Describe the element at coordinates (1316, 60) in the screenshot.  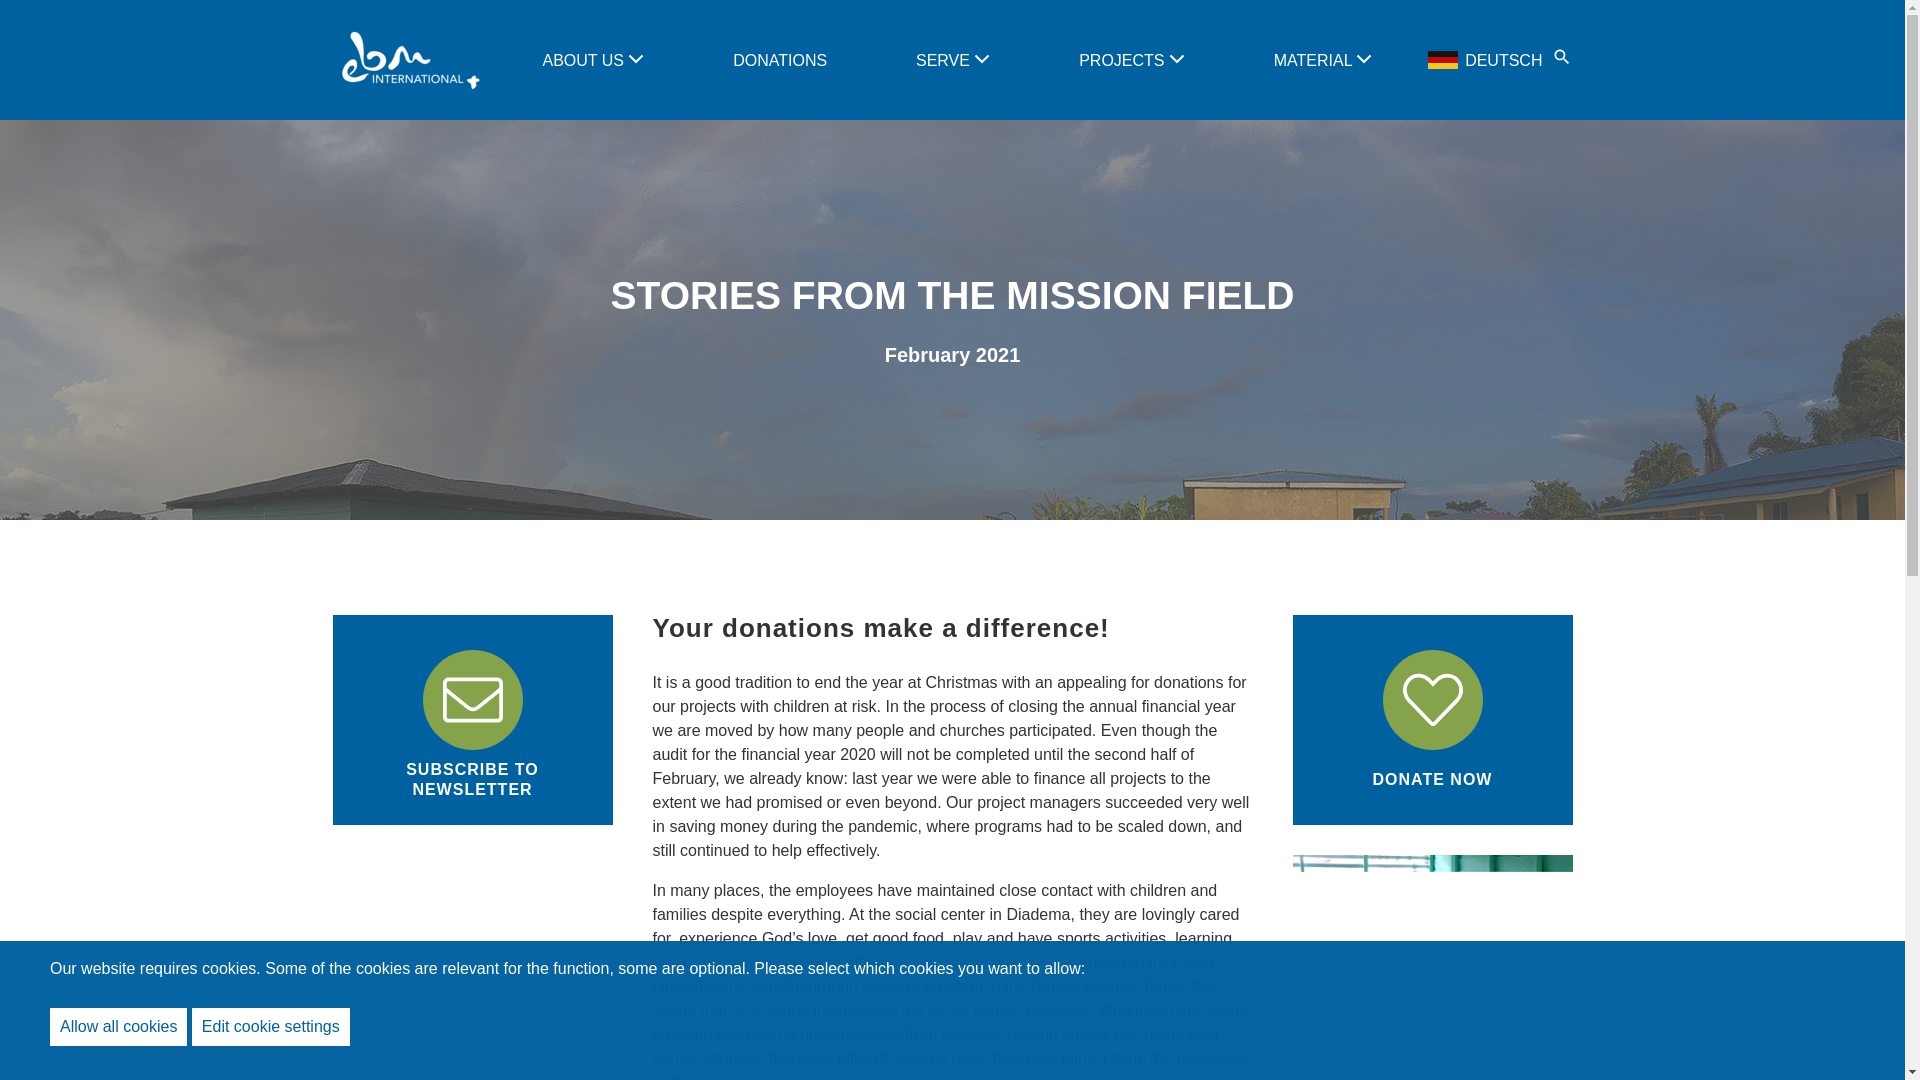
I see `MATERIAL` at that location.